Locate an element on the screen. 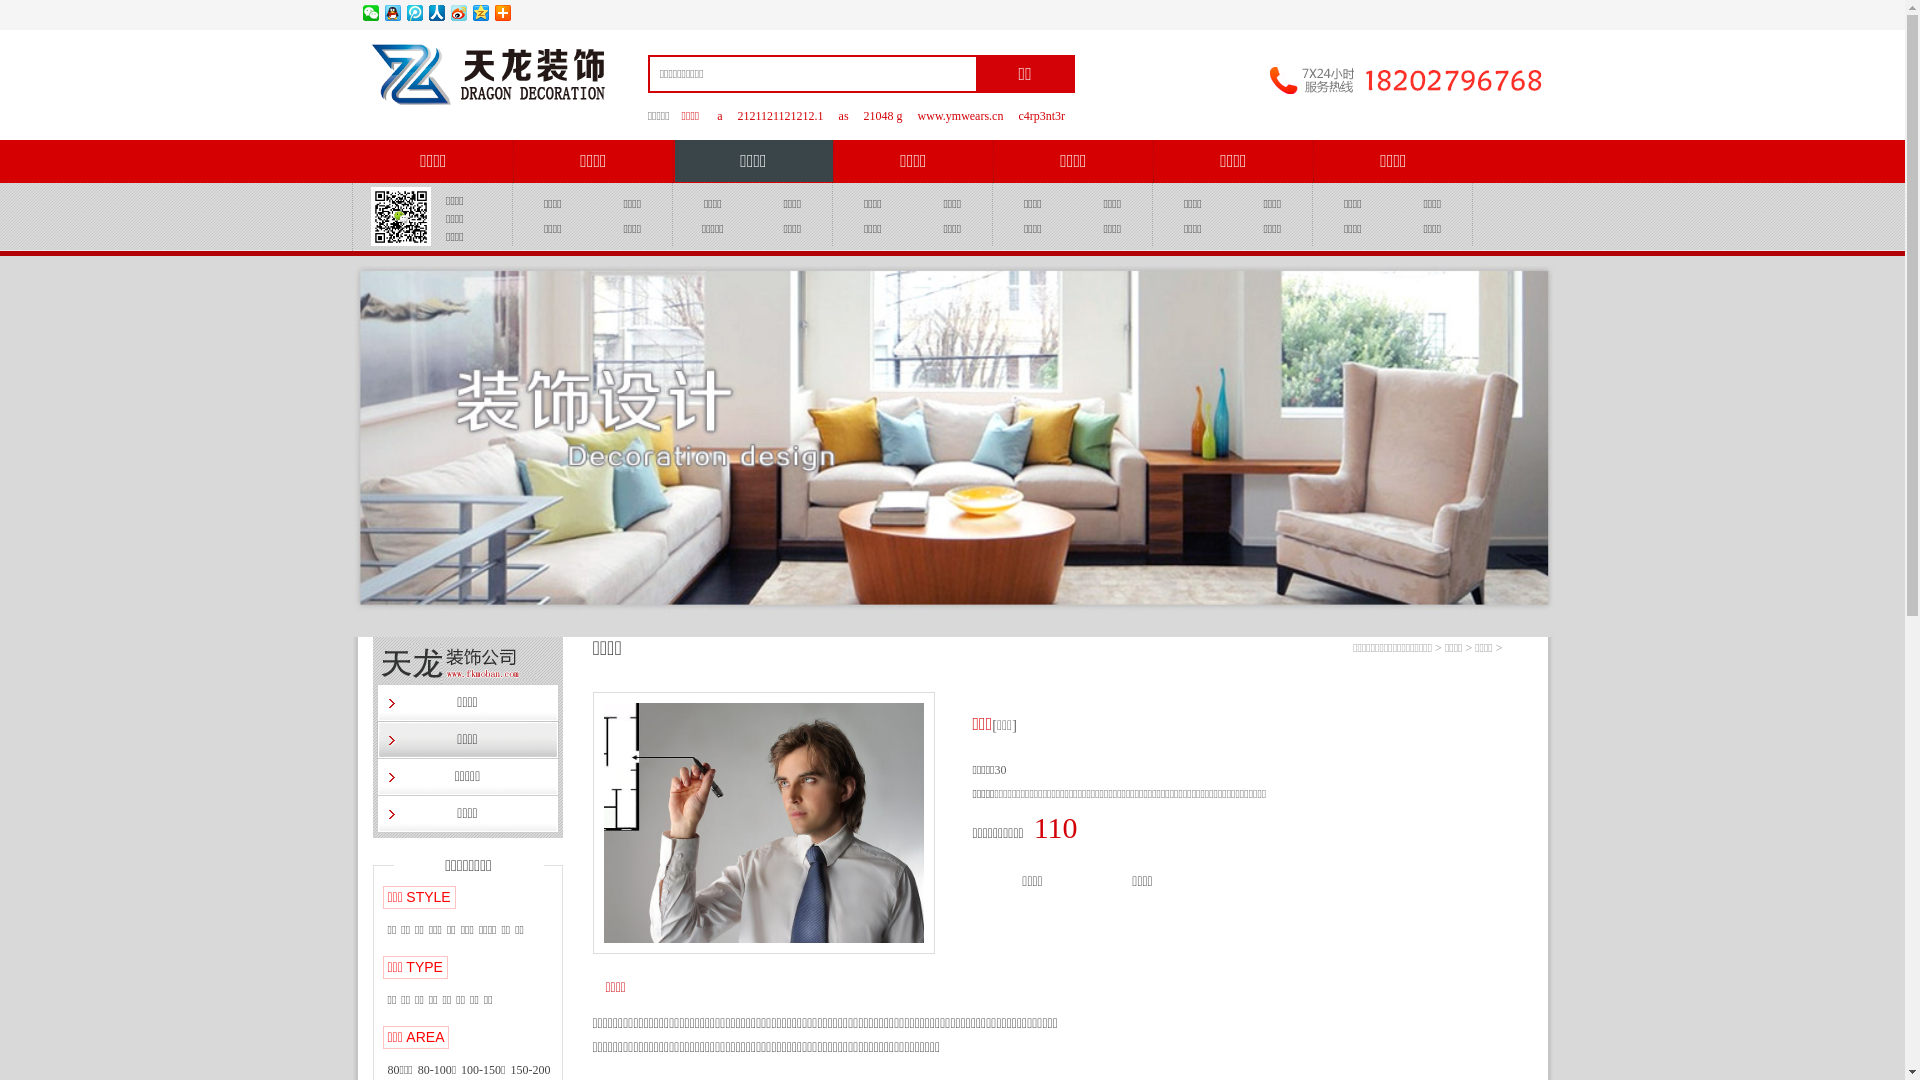 This screenshot has width=1920, height=1080. 2121121121212.1 is located at coordinates (780, 116).